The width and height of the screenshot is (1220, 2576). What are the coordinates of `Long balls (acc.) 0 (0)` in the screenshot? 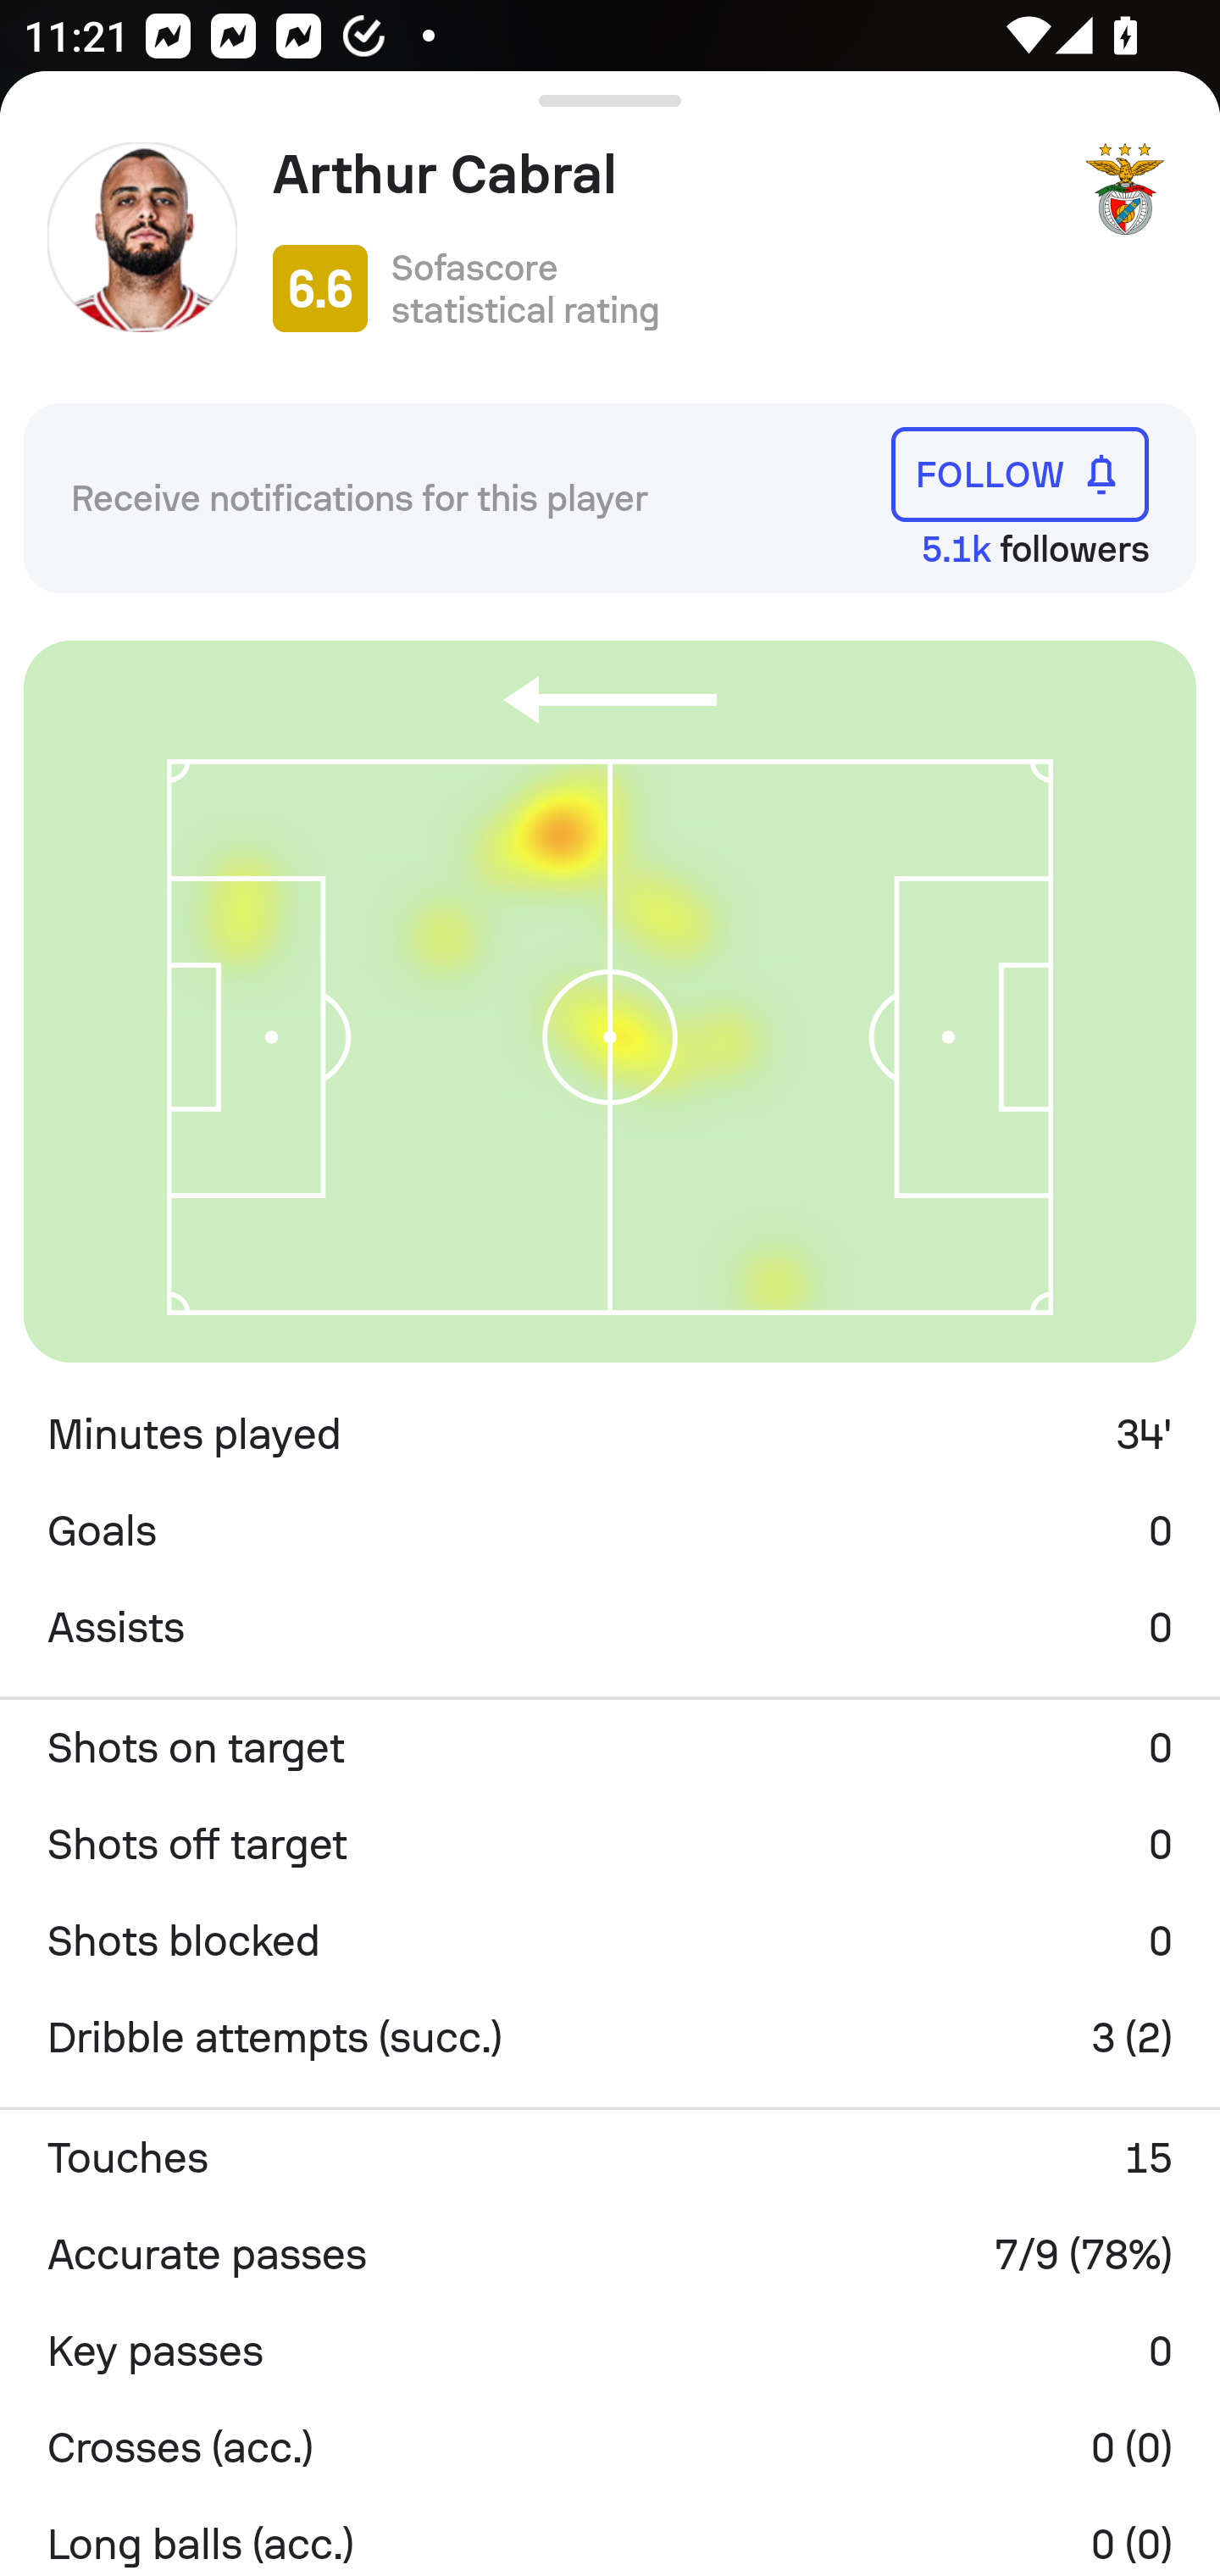 It's located at (610, 2535).